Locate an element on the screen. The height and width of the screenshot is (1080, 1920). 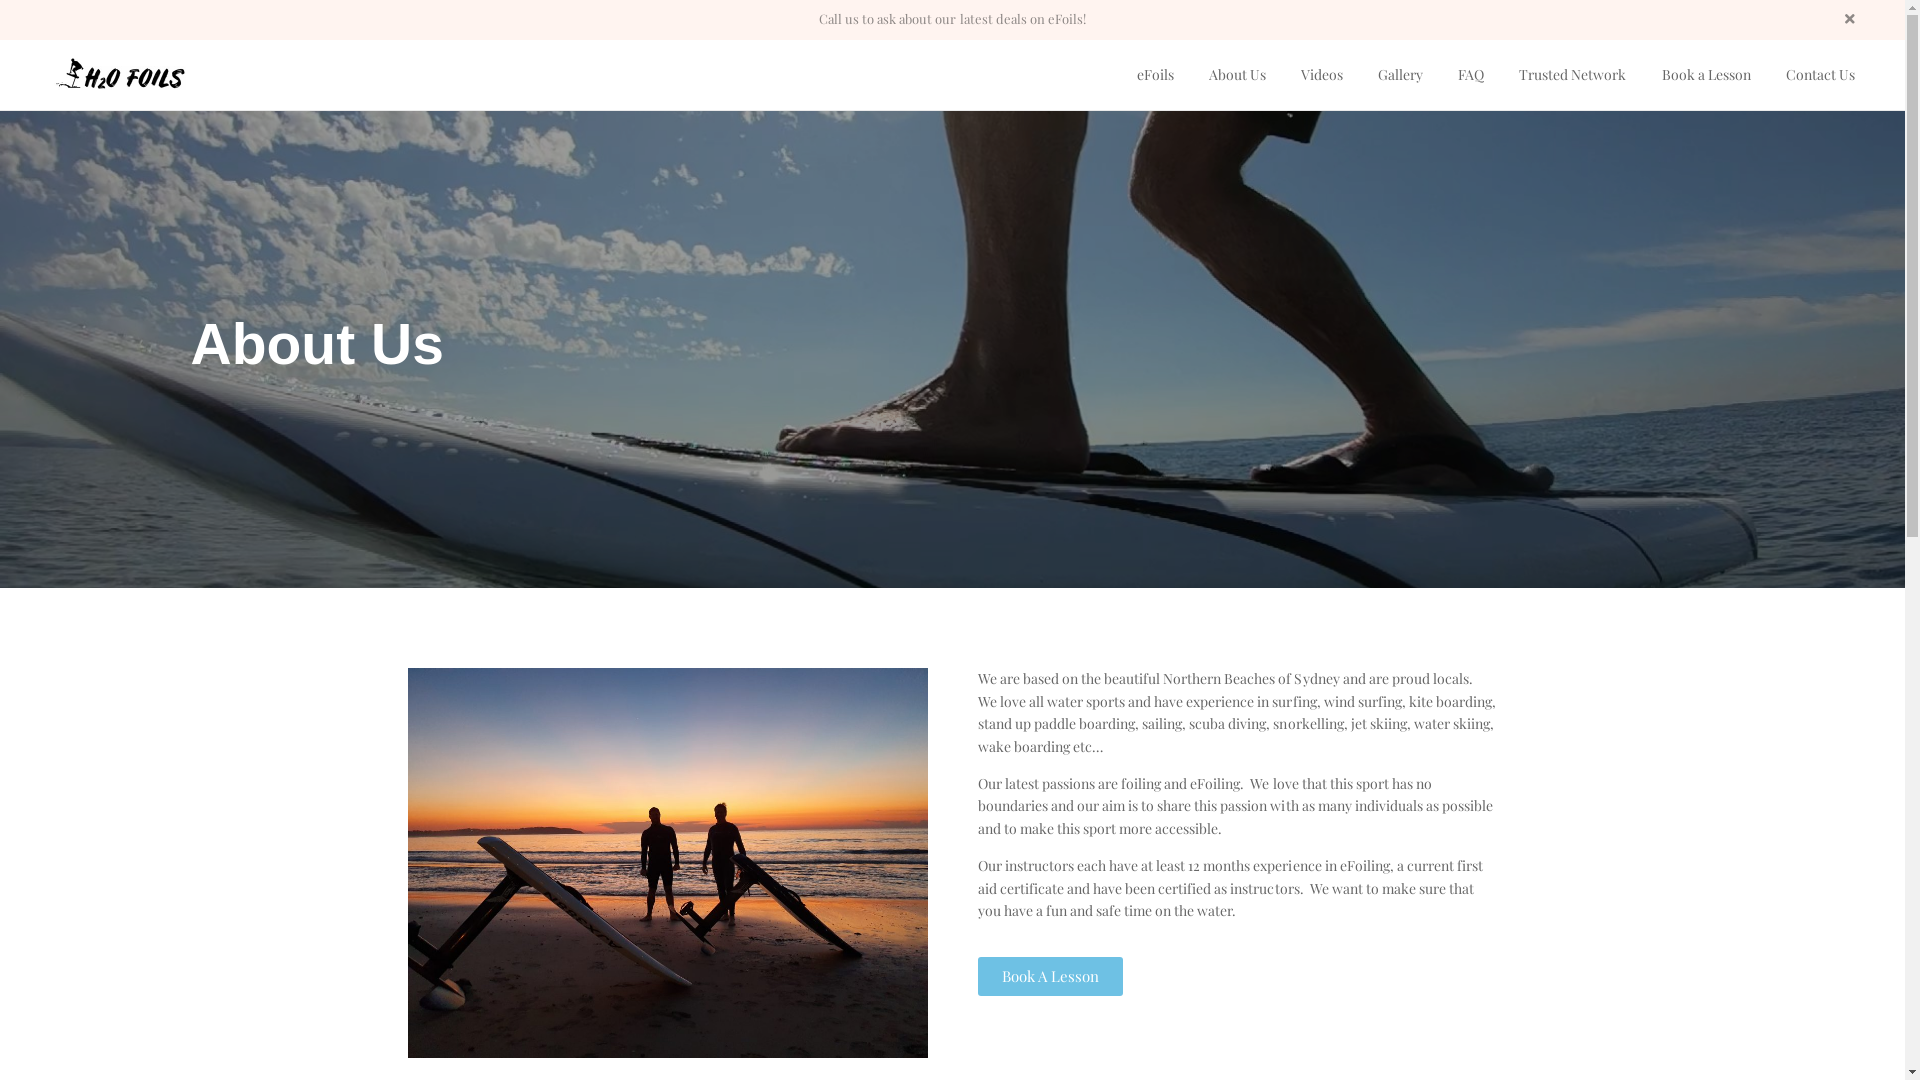
Book a Lesson is located at coordinates (1706, 75).